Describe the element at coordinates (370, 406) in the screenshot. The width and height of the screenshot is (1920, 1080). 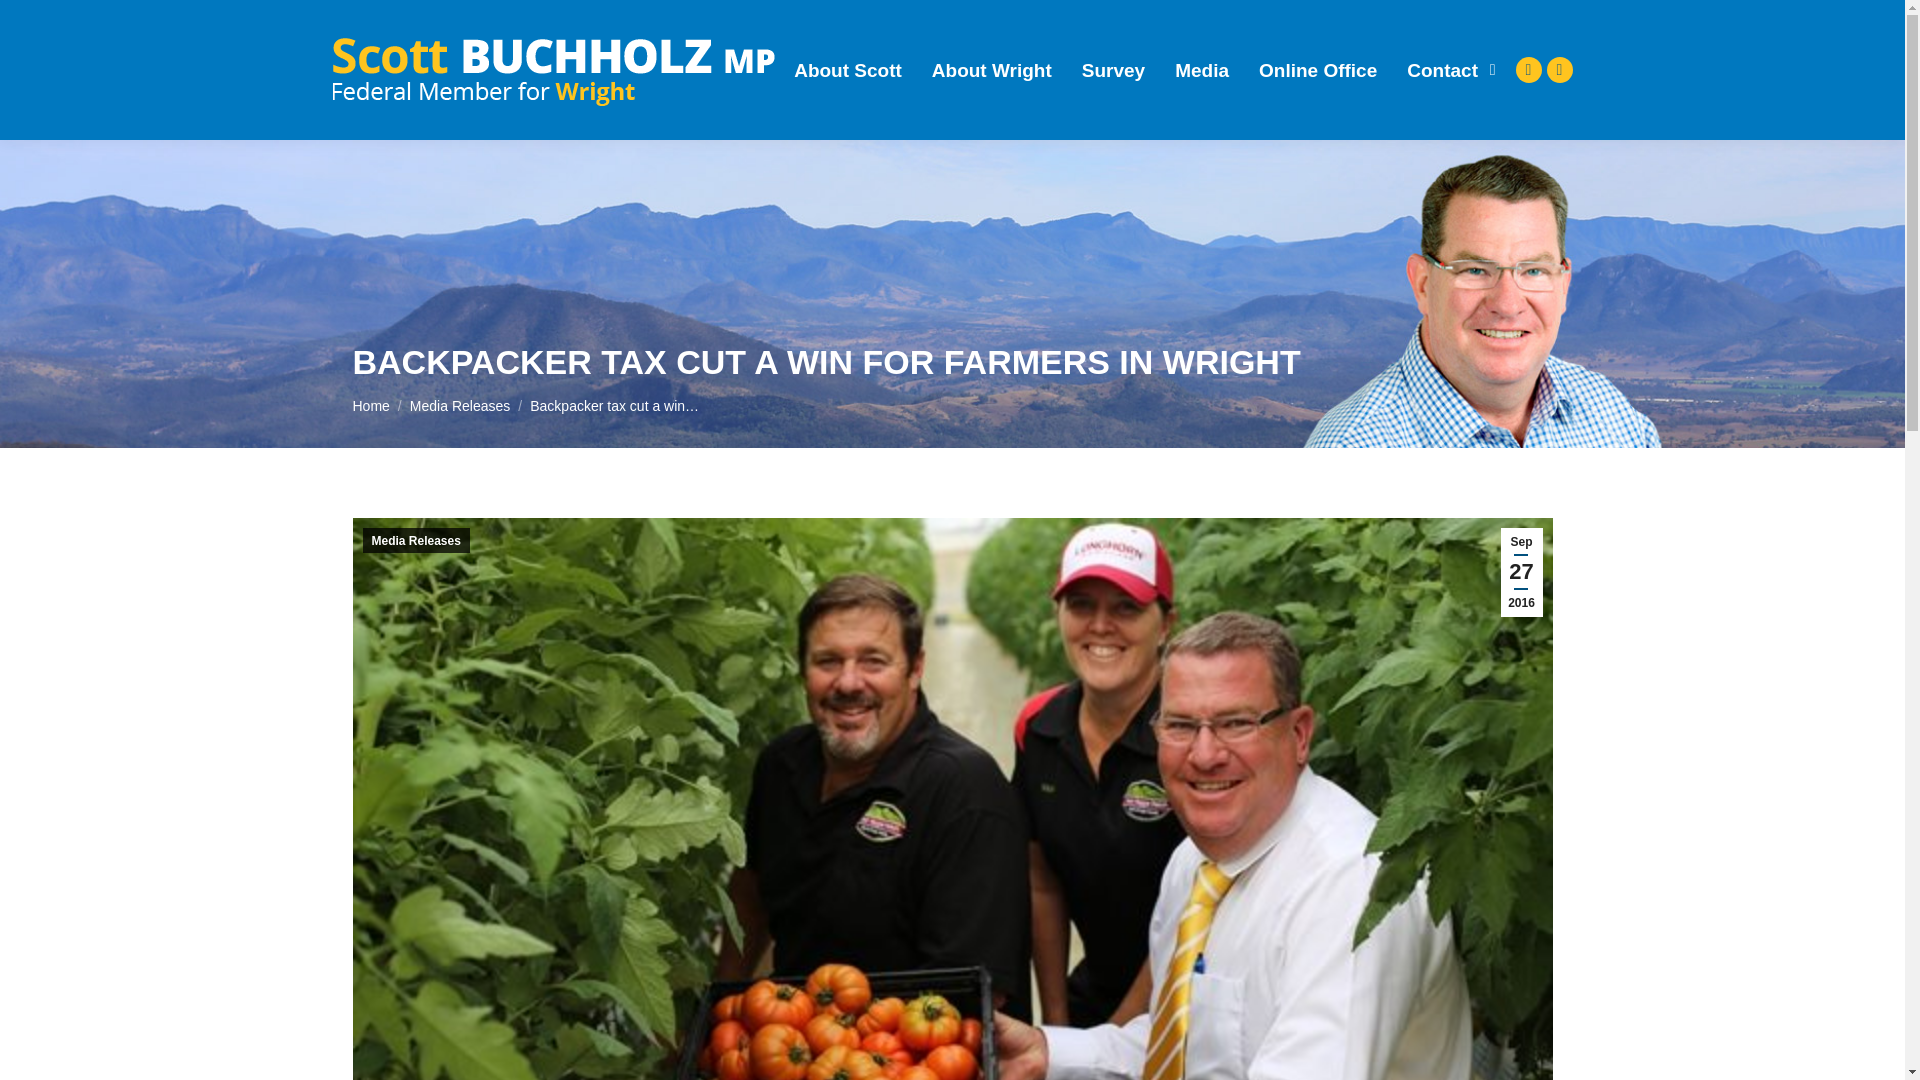
I see `Home` at that location.